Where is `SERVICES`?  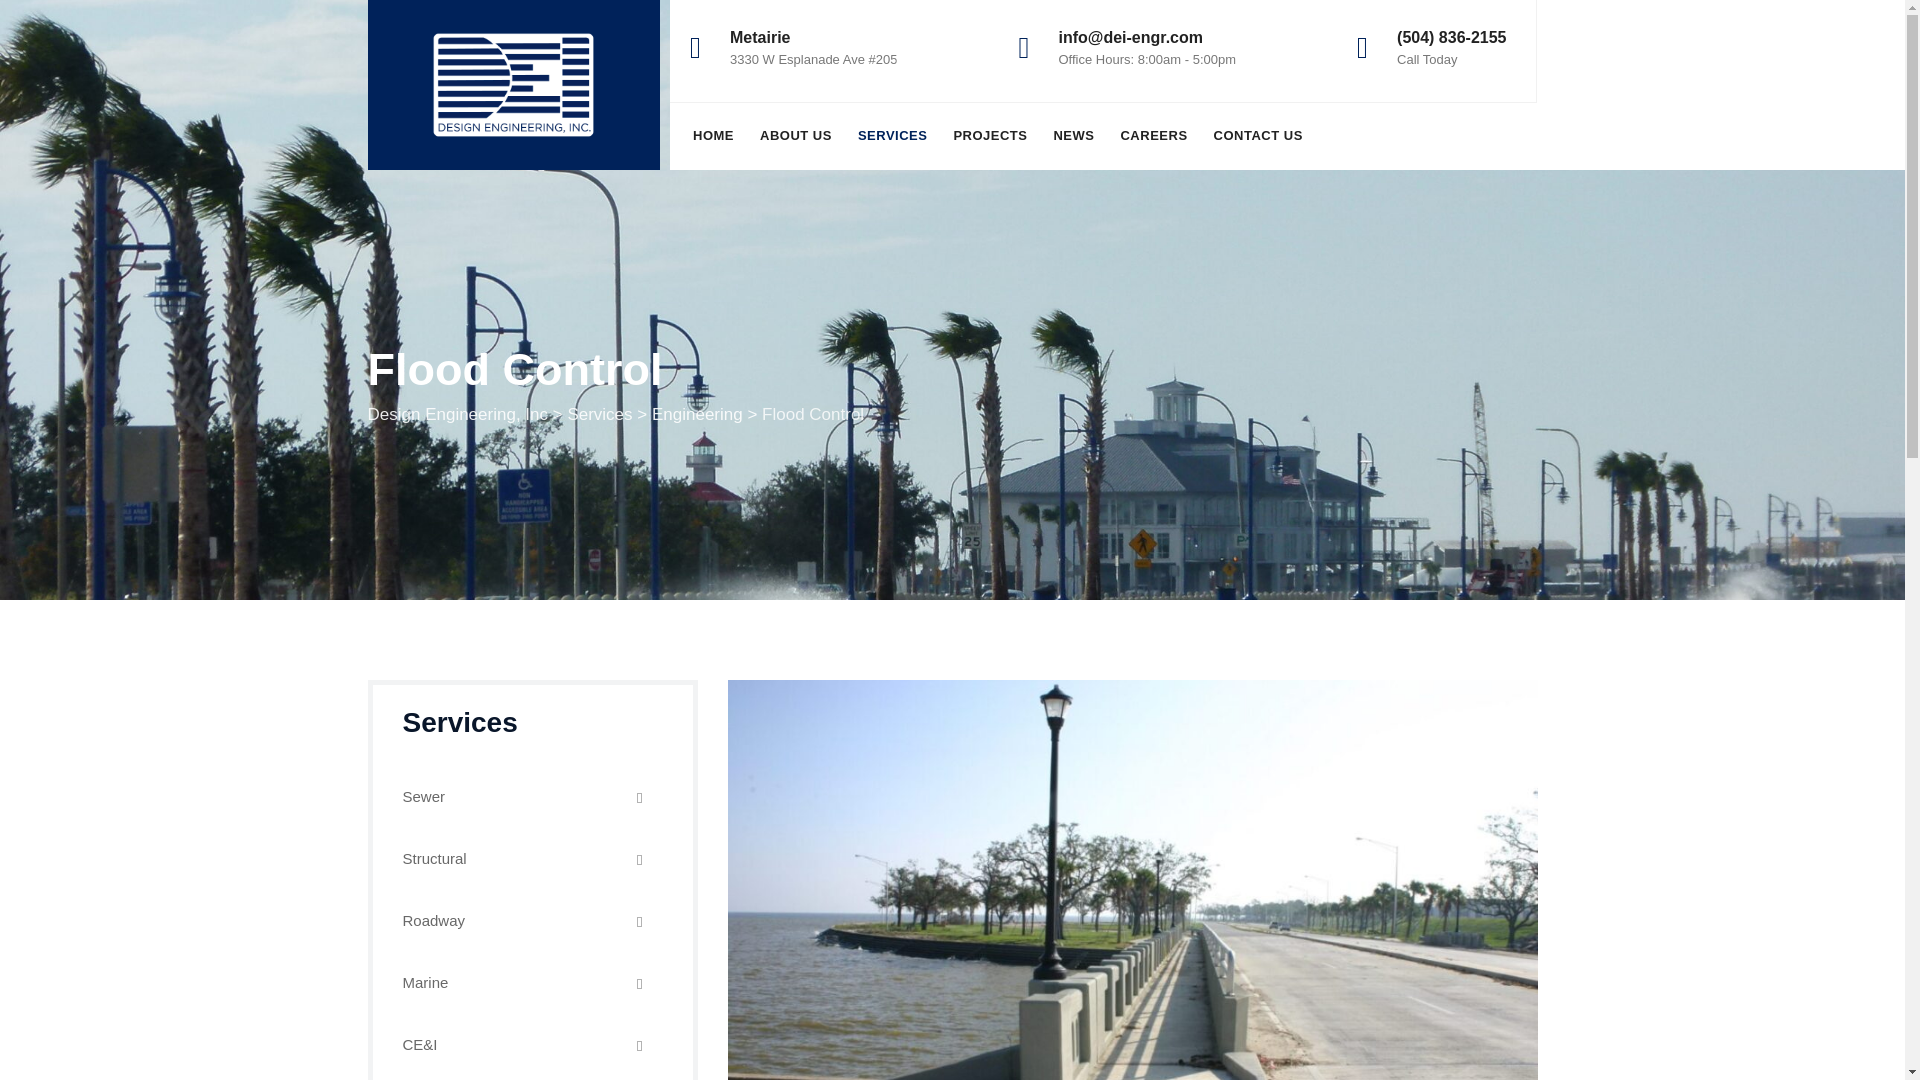 SERVICES is located at coordinates (892, 135).